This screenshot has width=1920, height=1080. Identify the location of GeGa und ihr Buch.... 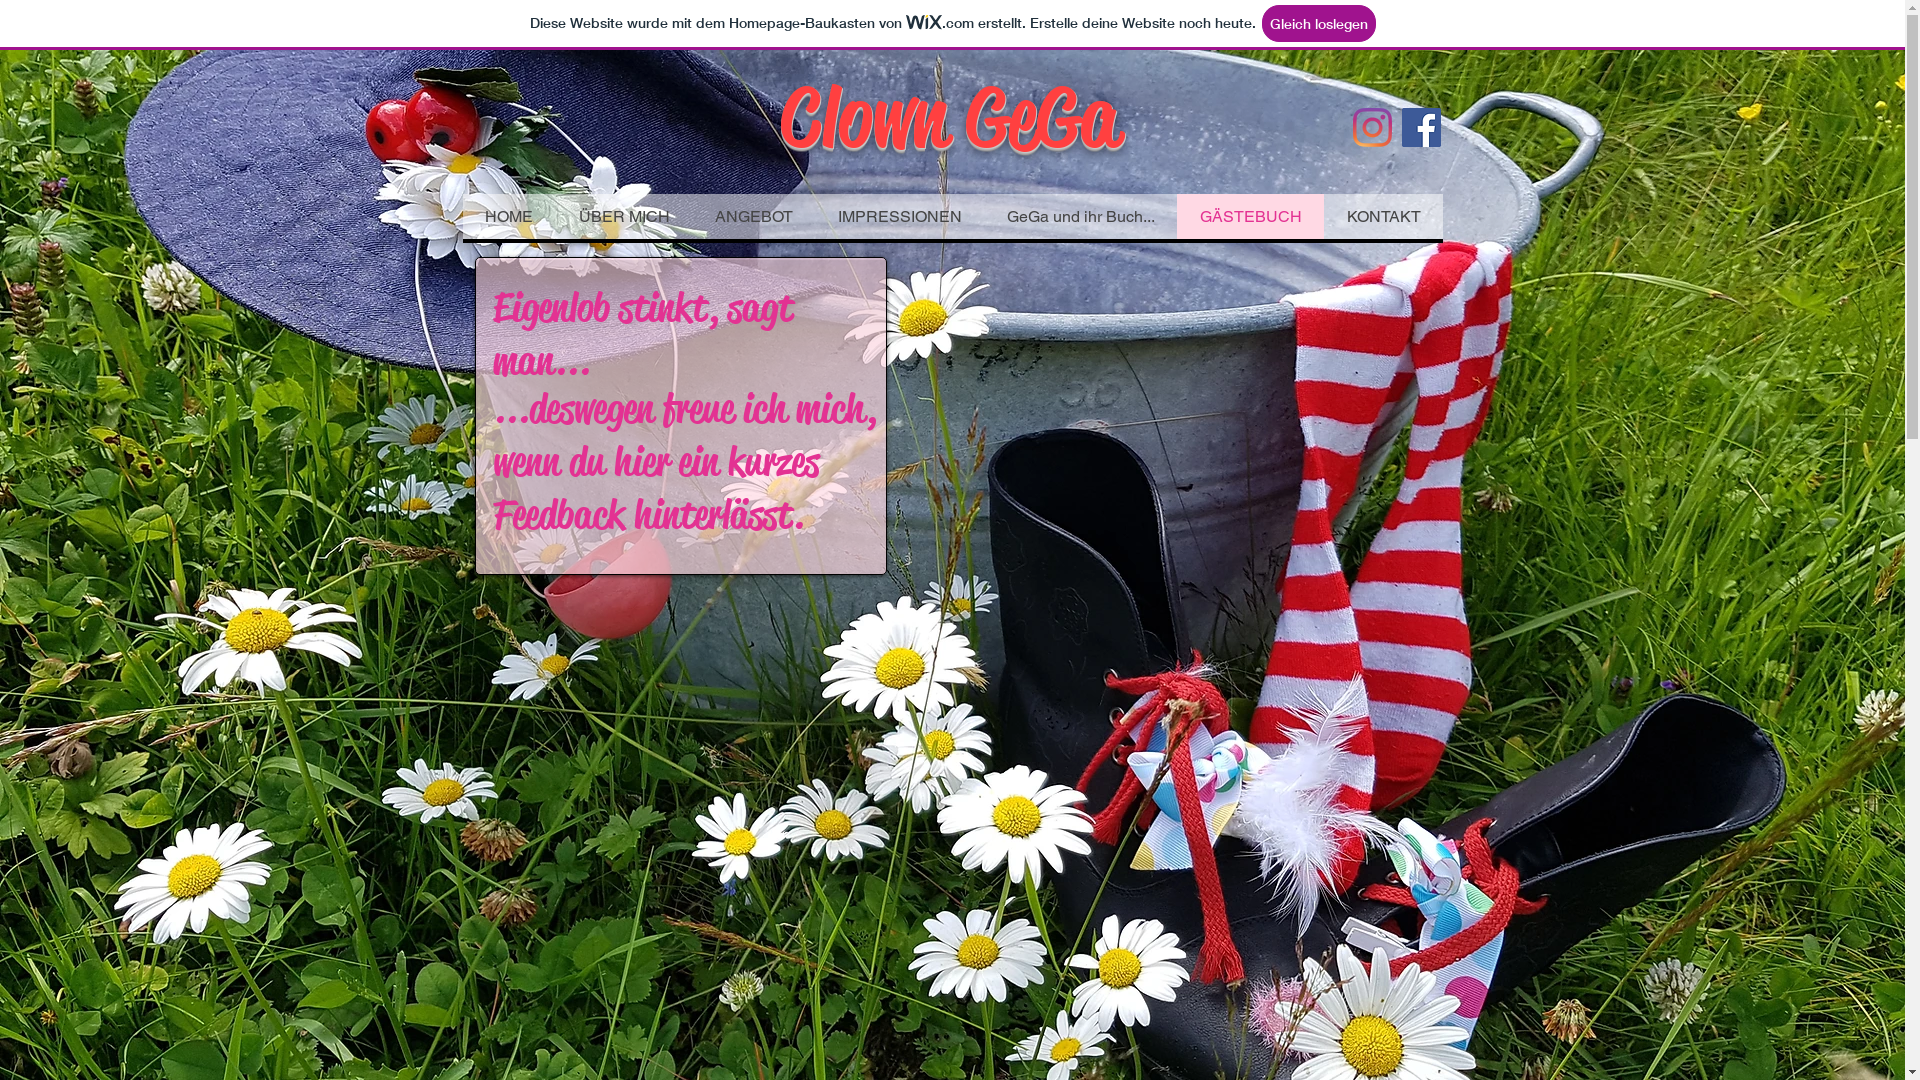
(1080, 216).